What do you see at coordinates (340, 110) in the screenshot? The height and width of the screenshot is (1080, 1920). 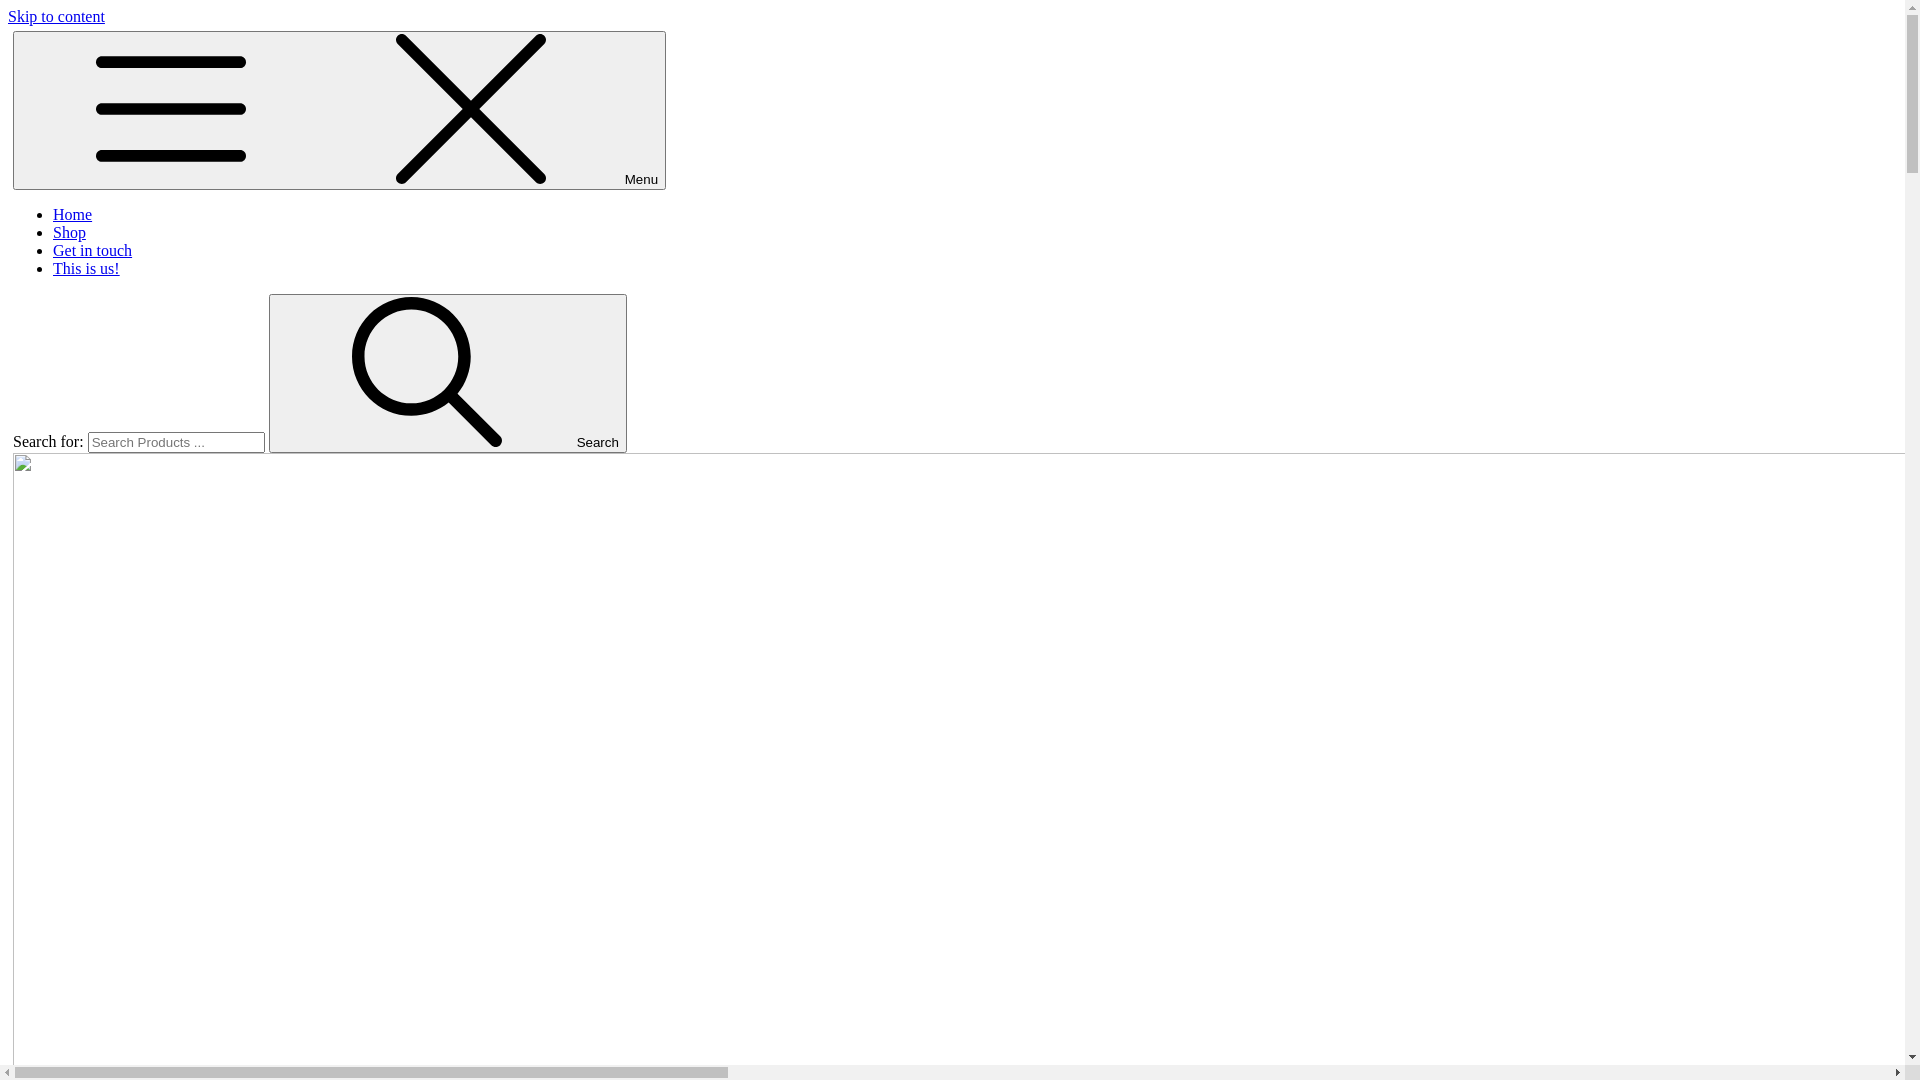 I see `Menu` at bounding box center [340, 110].